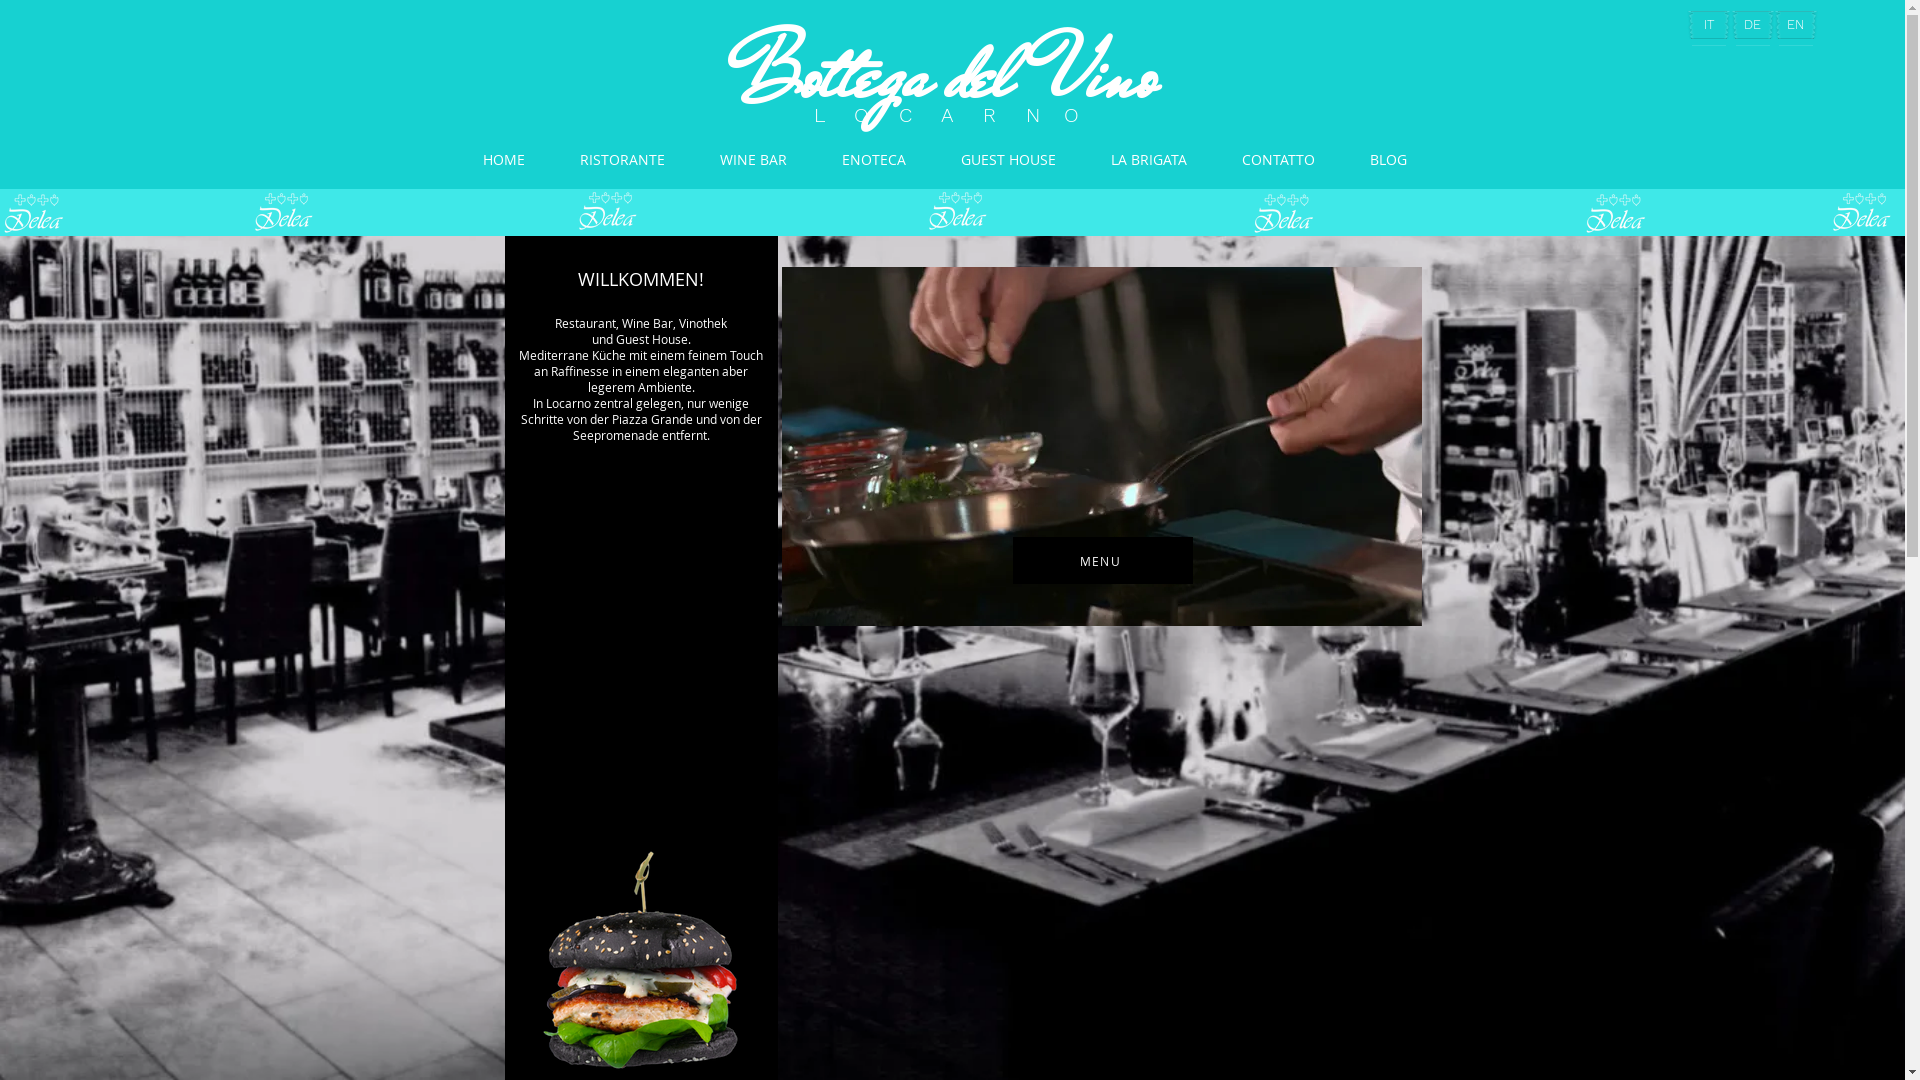  What do you see at coordinates (1796, 24) in the screenshot?
I see `EN` at bounding box center [1796, 24].